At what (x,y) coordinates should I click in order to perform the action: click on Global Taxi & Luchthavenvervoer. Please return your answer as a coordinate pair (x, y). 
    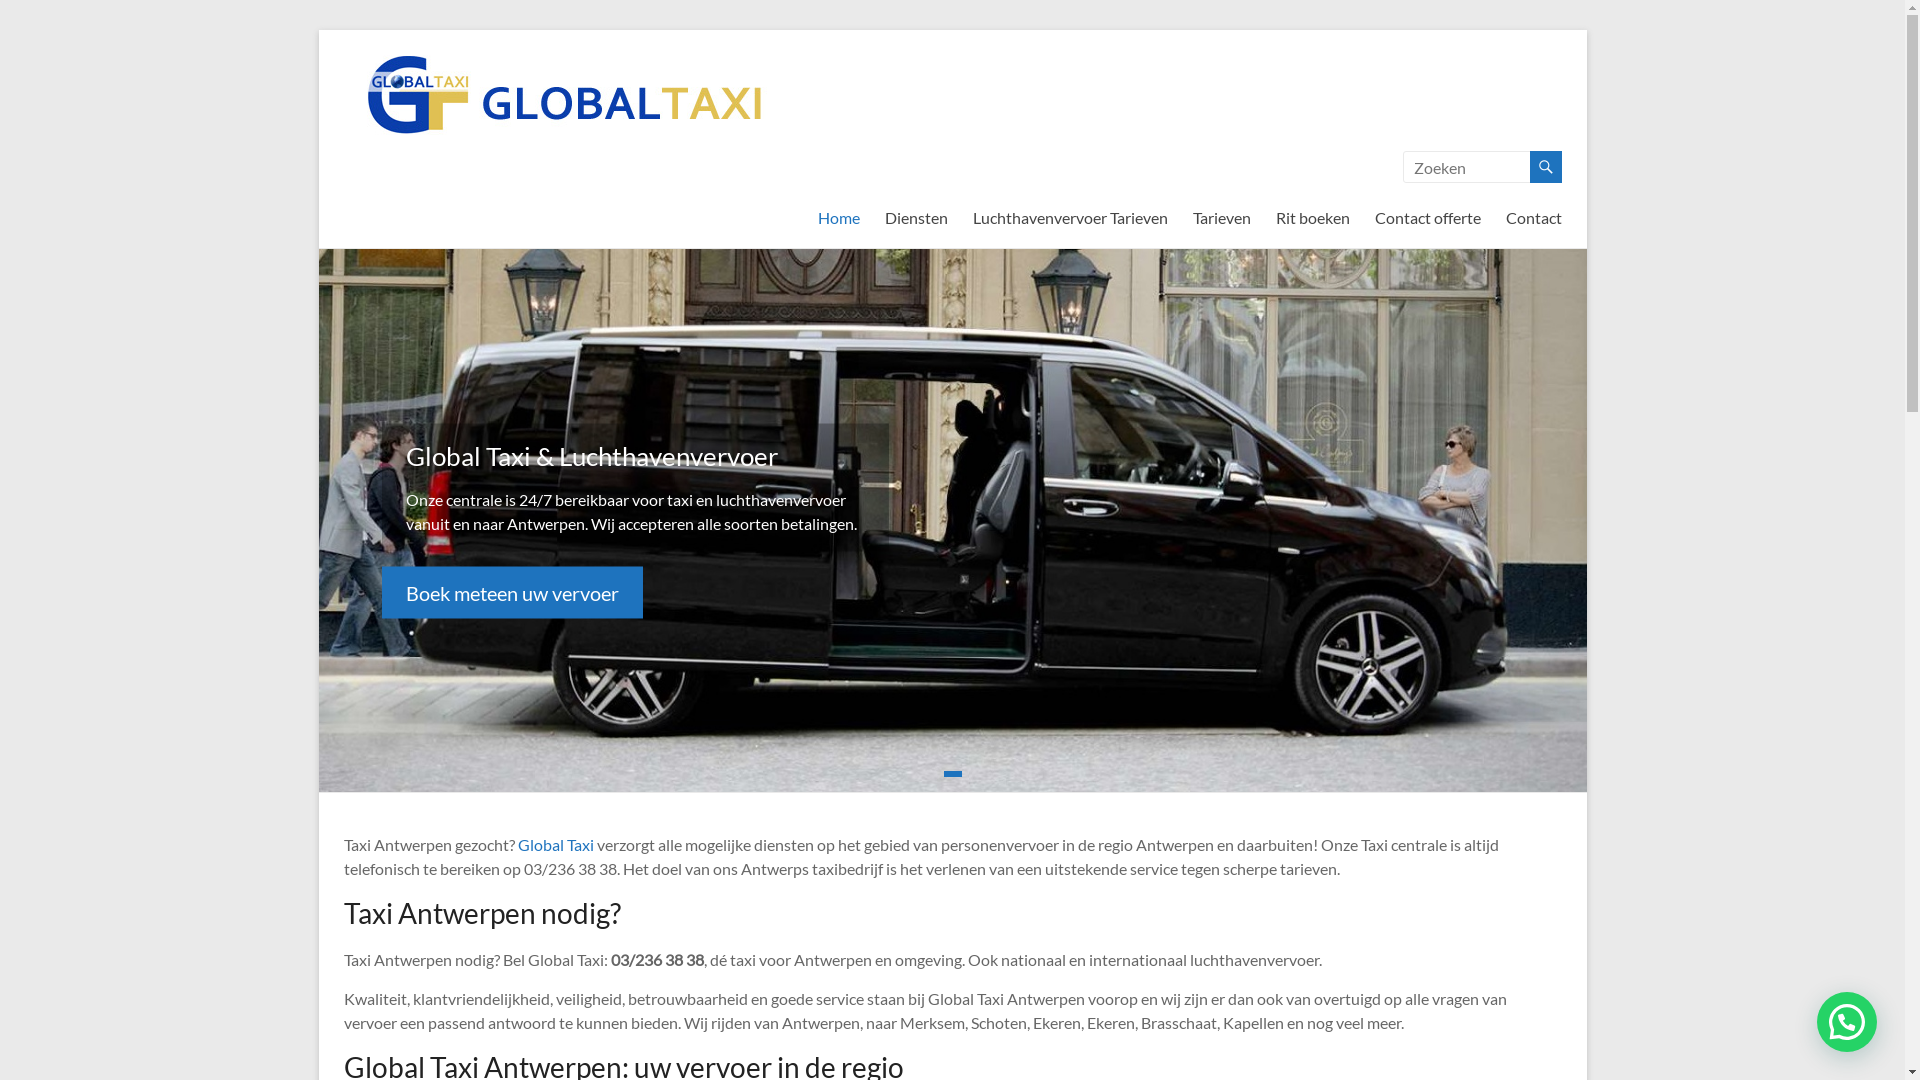
    Looking at the image, I should click on (592, 455).